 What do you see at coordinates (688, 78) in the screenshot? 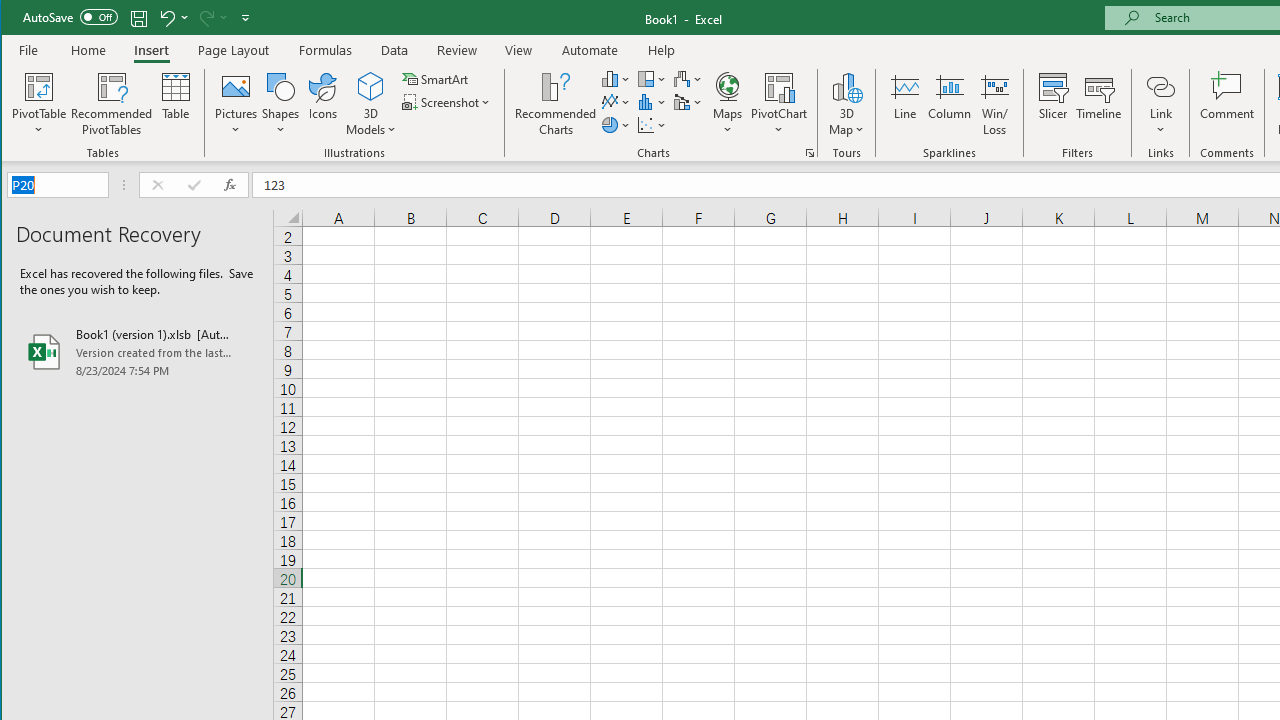
I see `Insert Waterfall, Funnel, Stock, Surface, or Radar Chart` at bounding box center [688, 78].